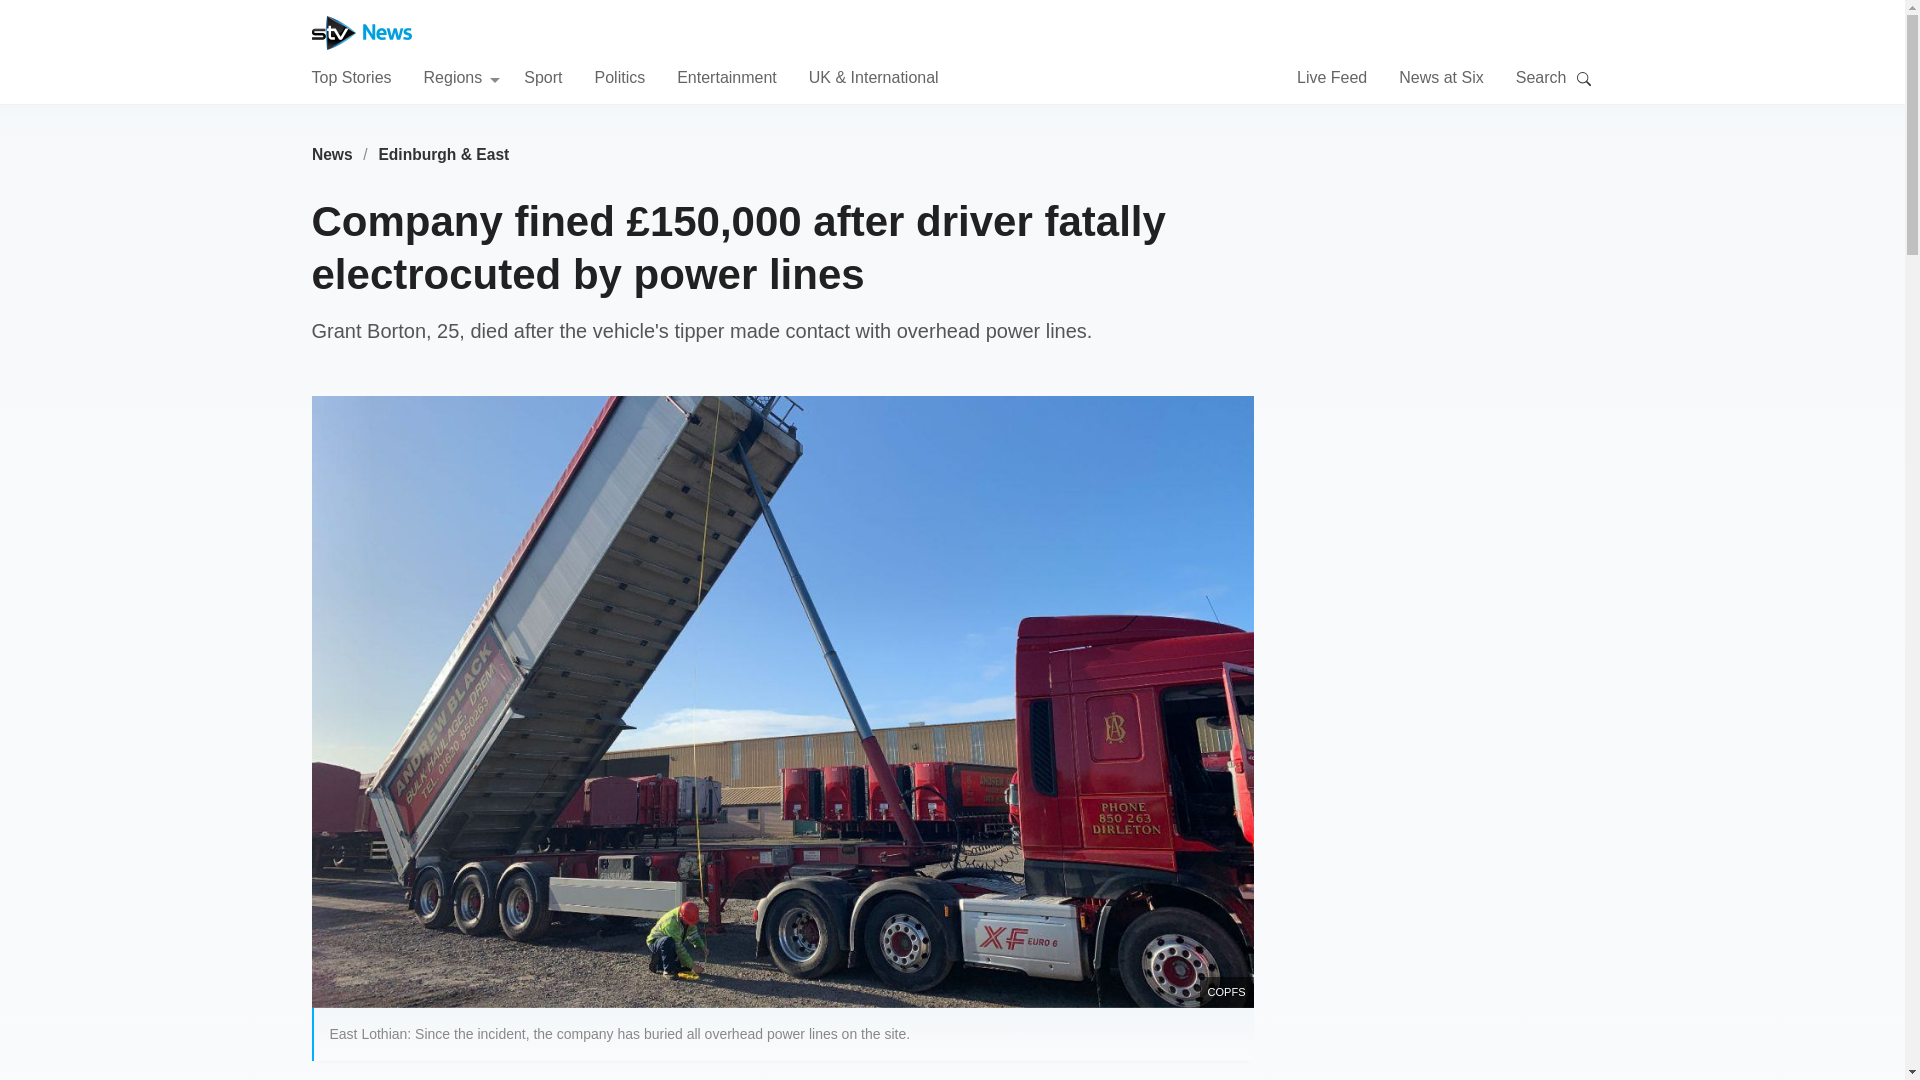 The image size is (1920, 1080). Describe the element at coordinates (543, 76) in the screenshot. I see `Sport` at that location.